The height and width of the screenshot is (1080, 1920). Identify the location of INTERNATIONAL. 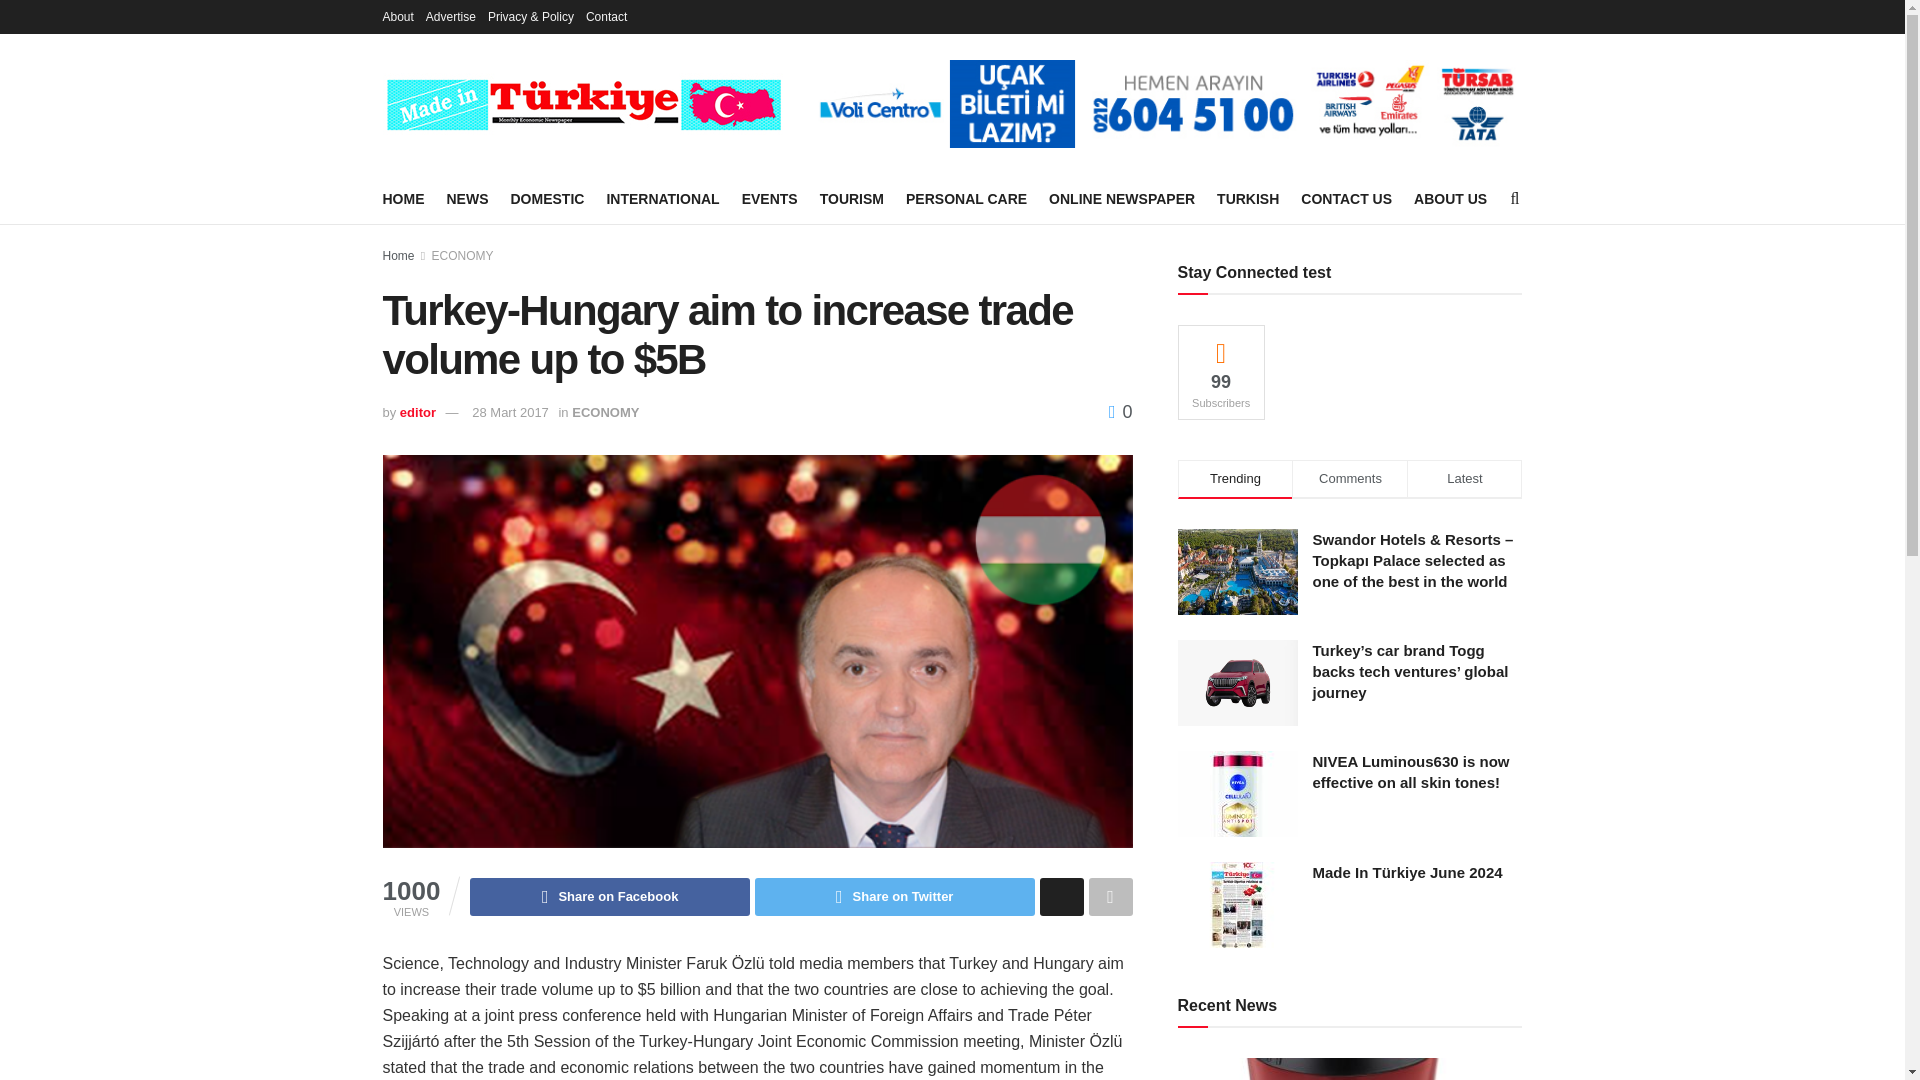
(662, 198).